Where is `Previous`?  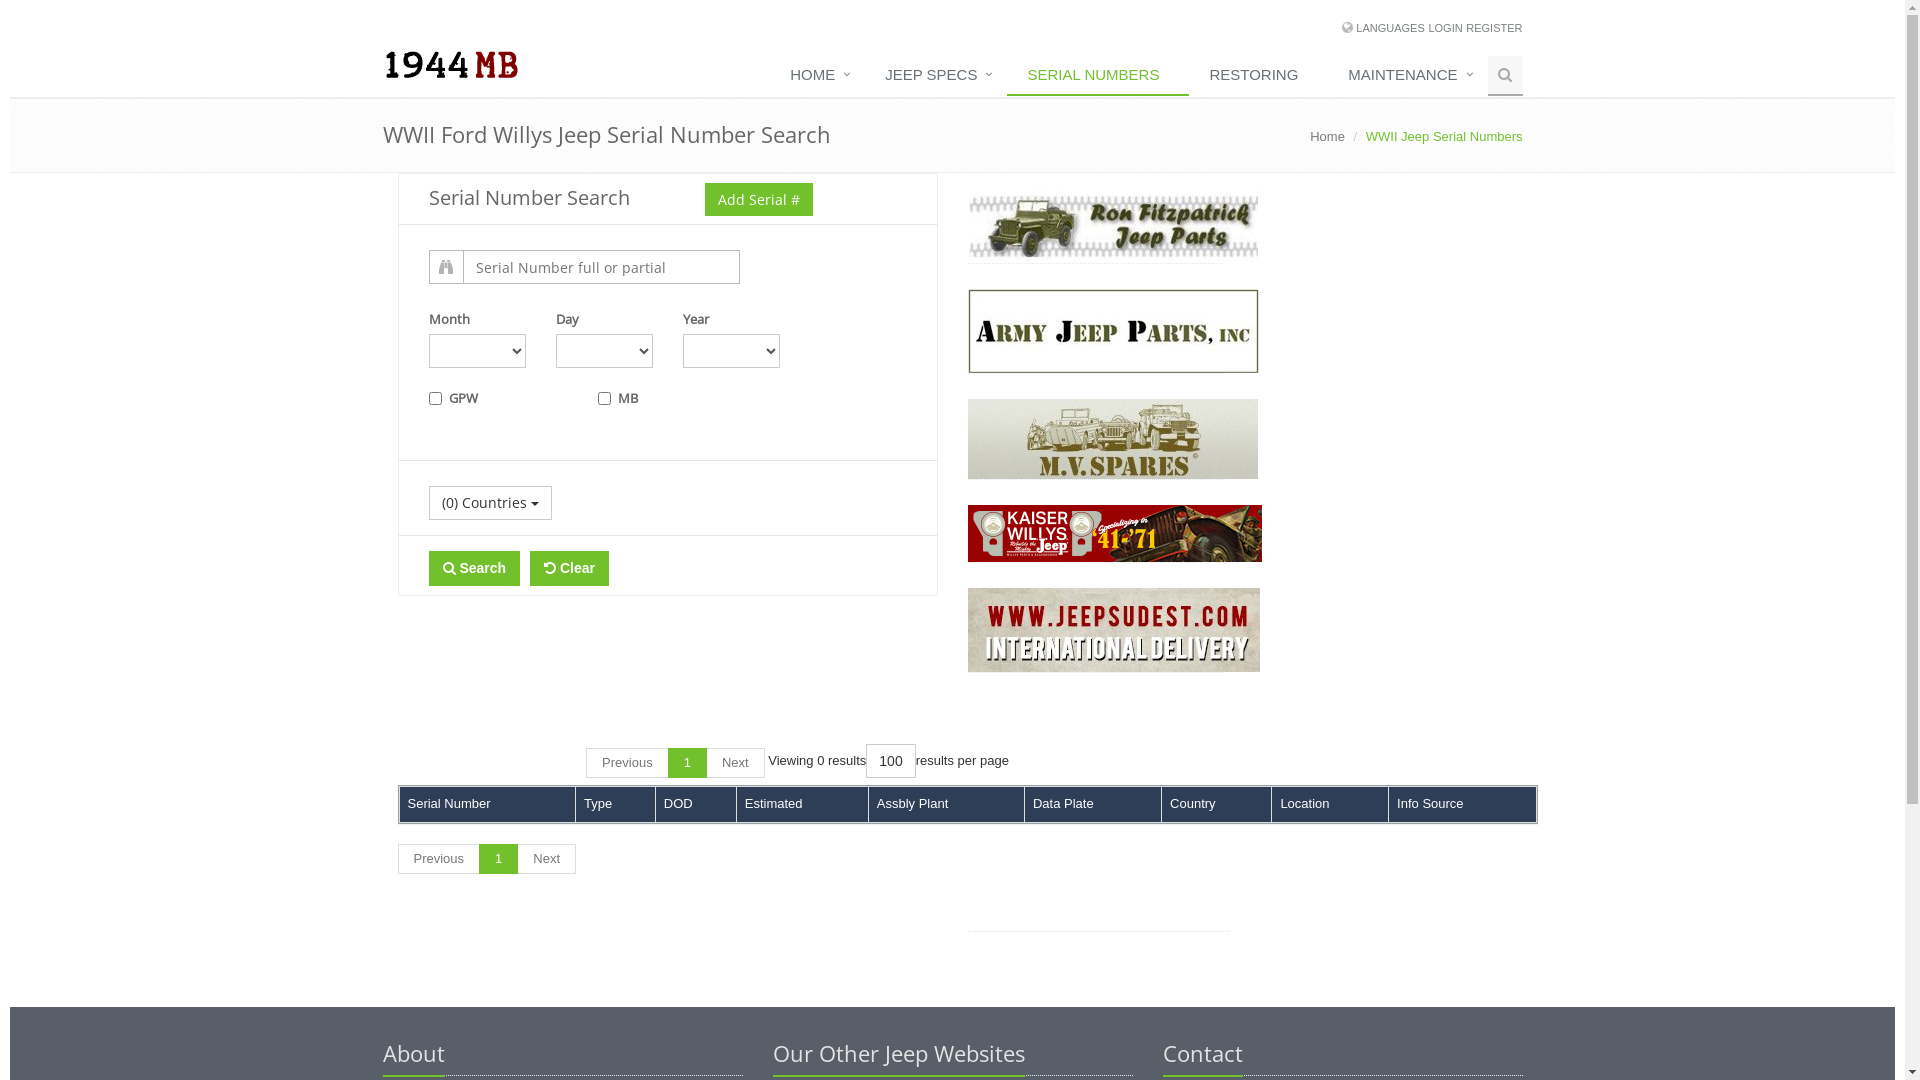
Previous is located at coordinates (440, 860).